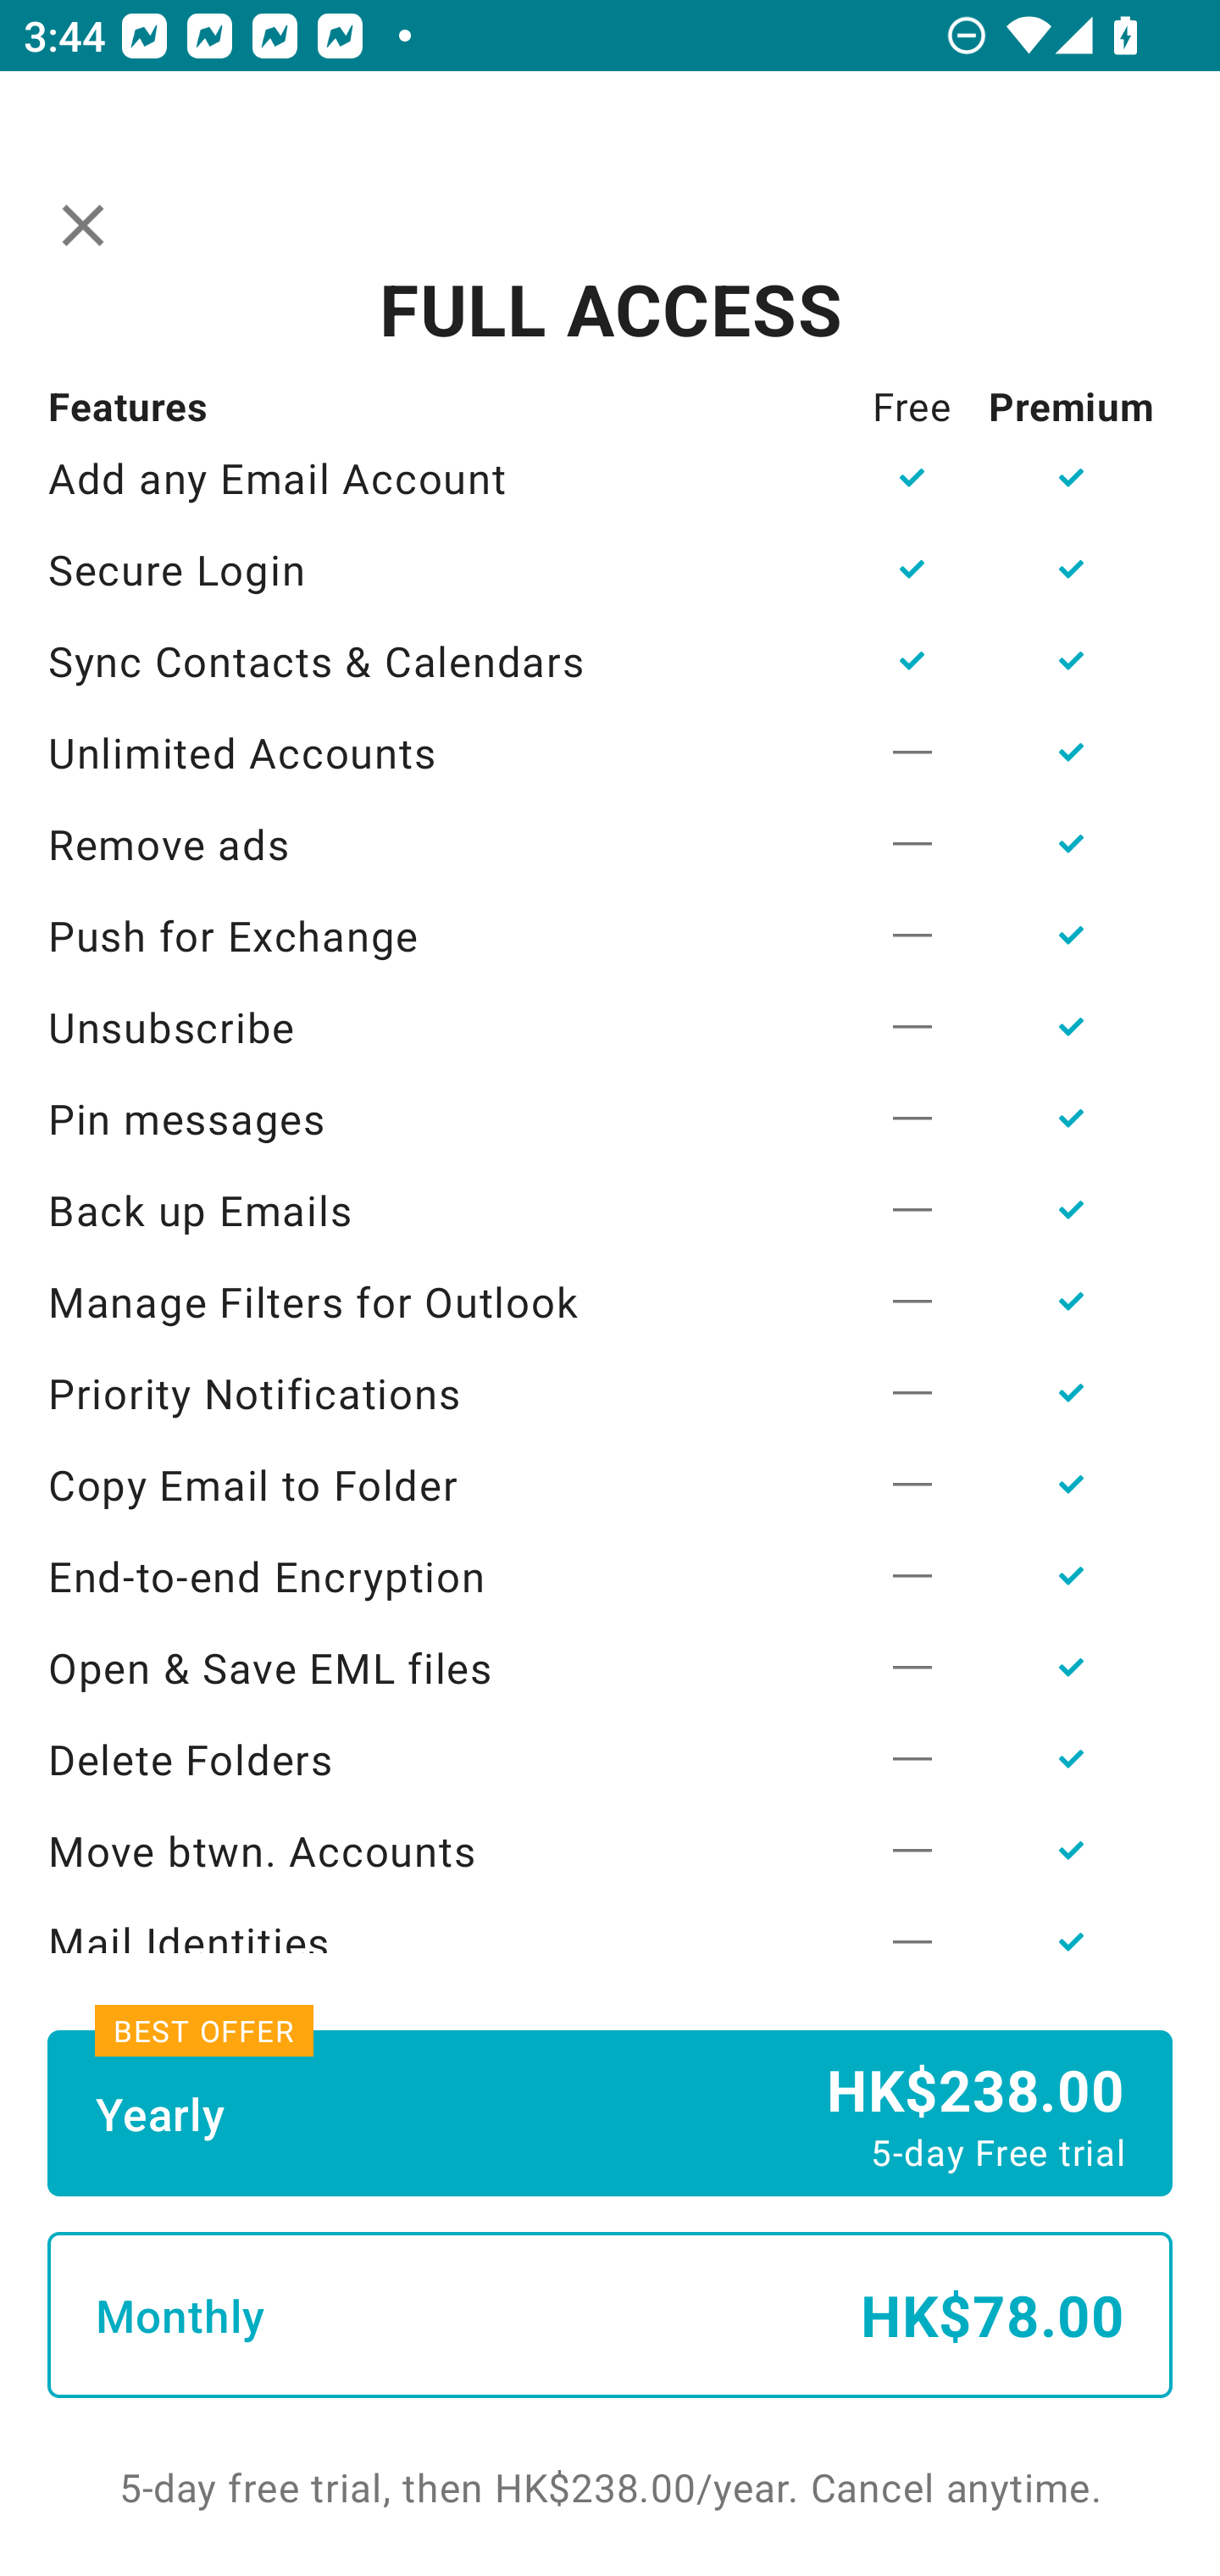 Image resolution: width=1220 pixels, height=2576 pixels. Describe the element at coordinates (610, 2113) in the screenshot. I see `Yearly HK$238.00 5-day Free trial` at that location.